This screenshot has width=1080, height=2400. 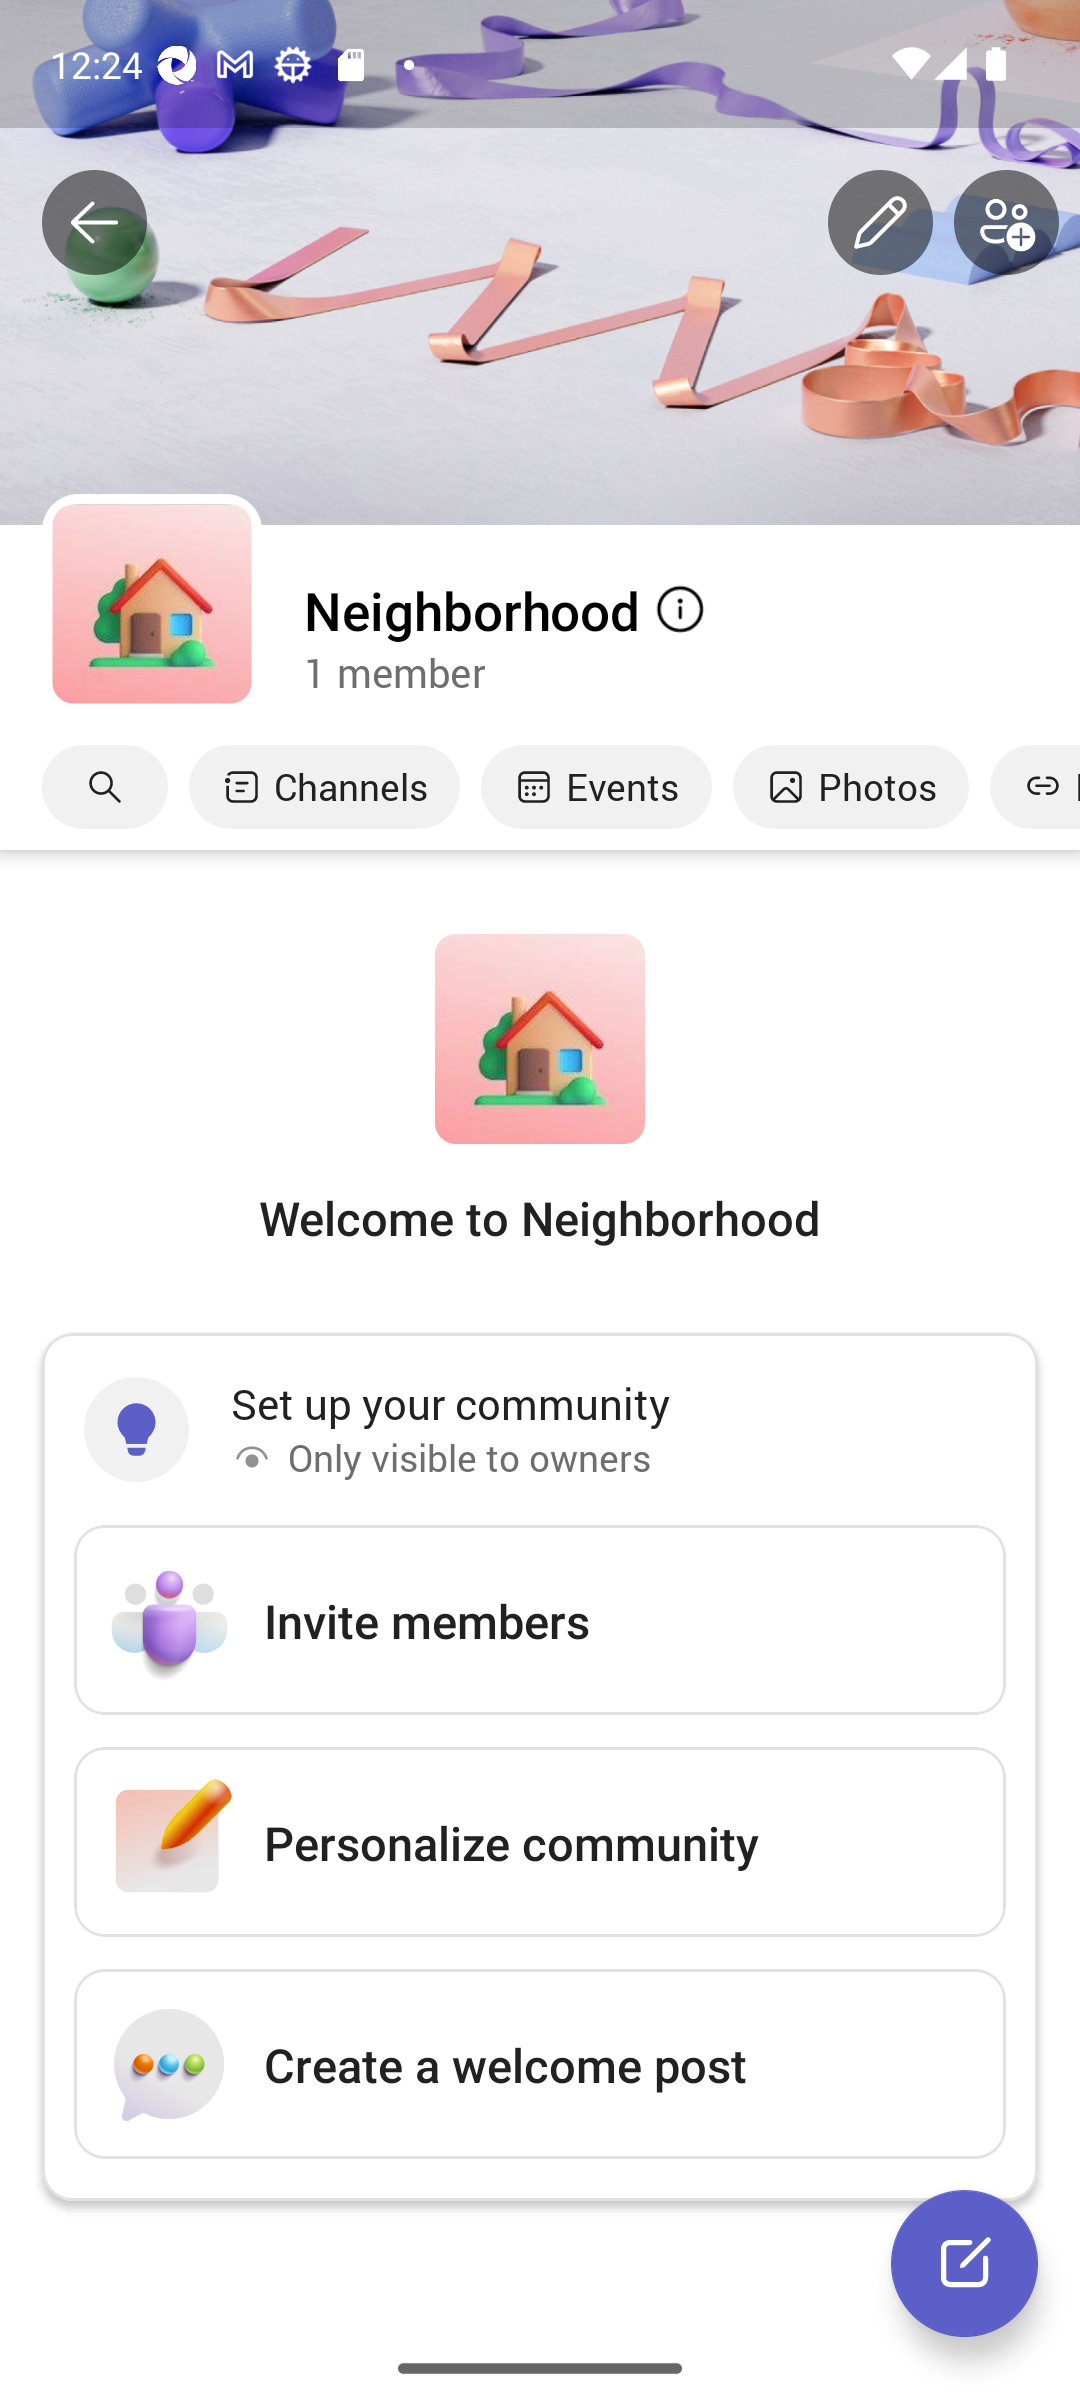 I want to click on Search tab, 1 of 6, so click(x=105, y=786).